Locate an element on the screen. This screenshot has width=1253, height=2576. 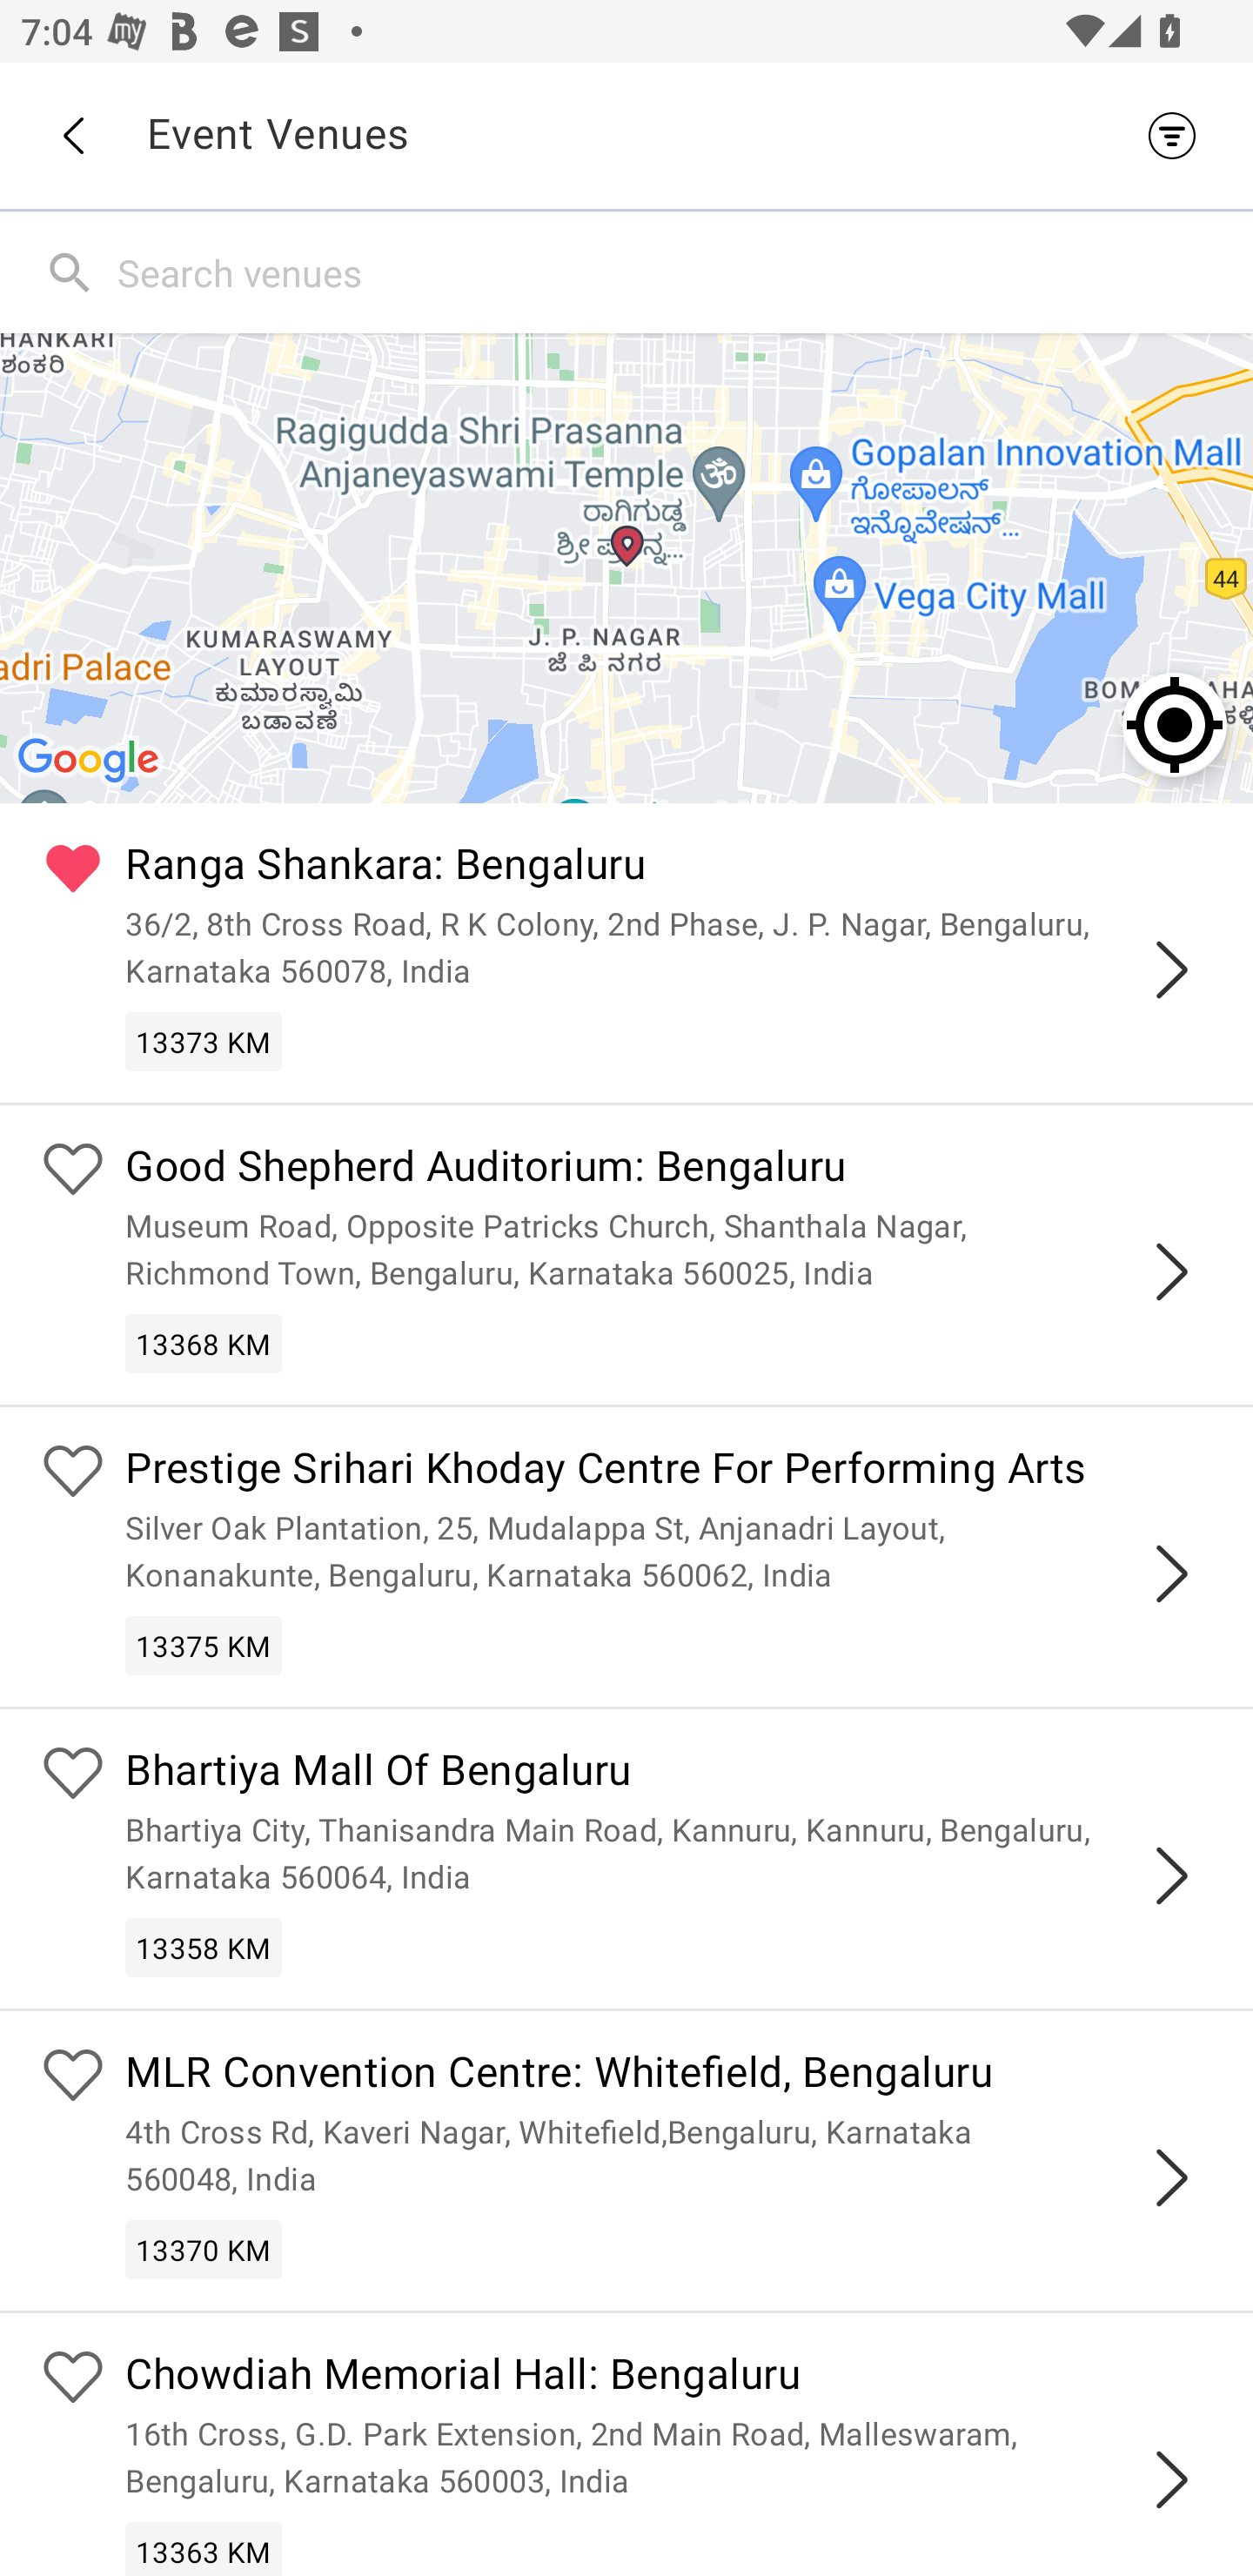
13370 KM is located at coordinates (204, 2250).